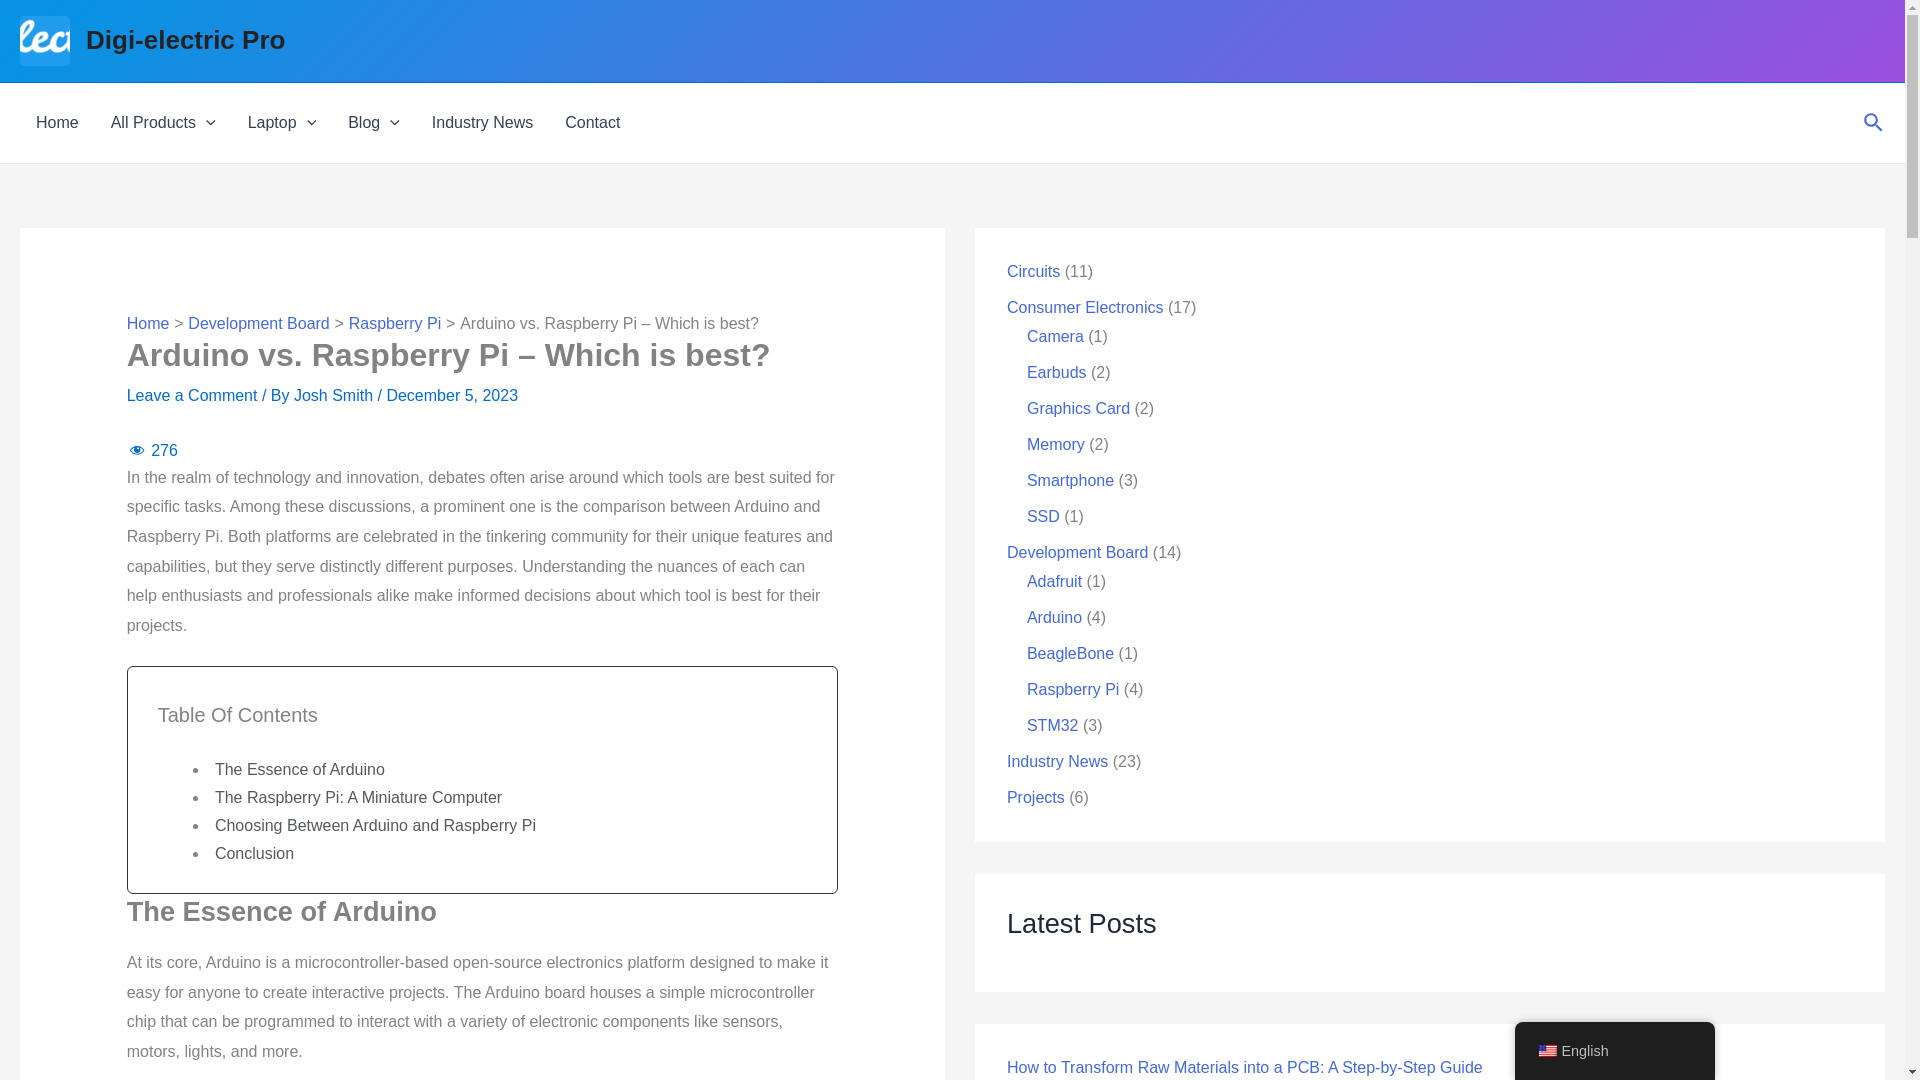  What do you see at coordinates (185, 40) in the screenshot?
I see `Digi-electric Pro` at bounding box center [185, 40].